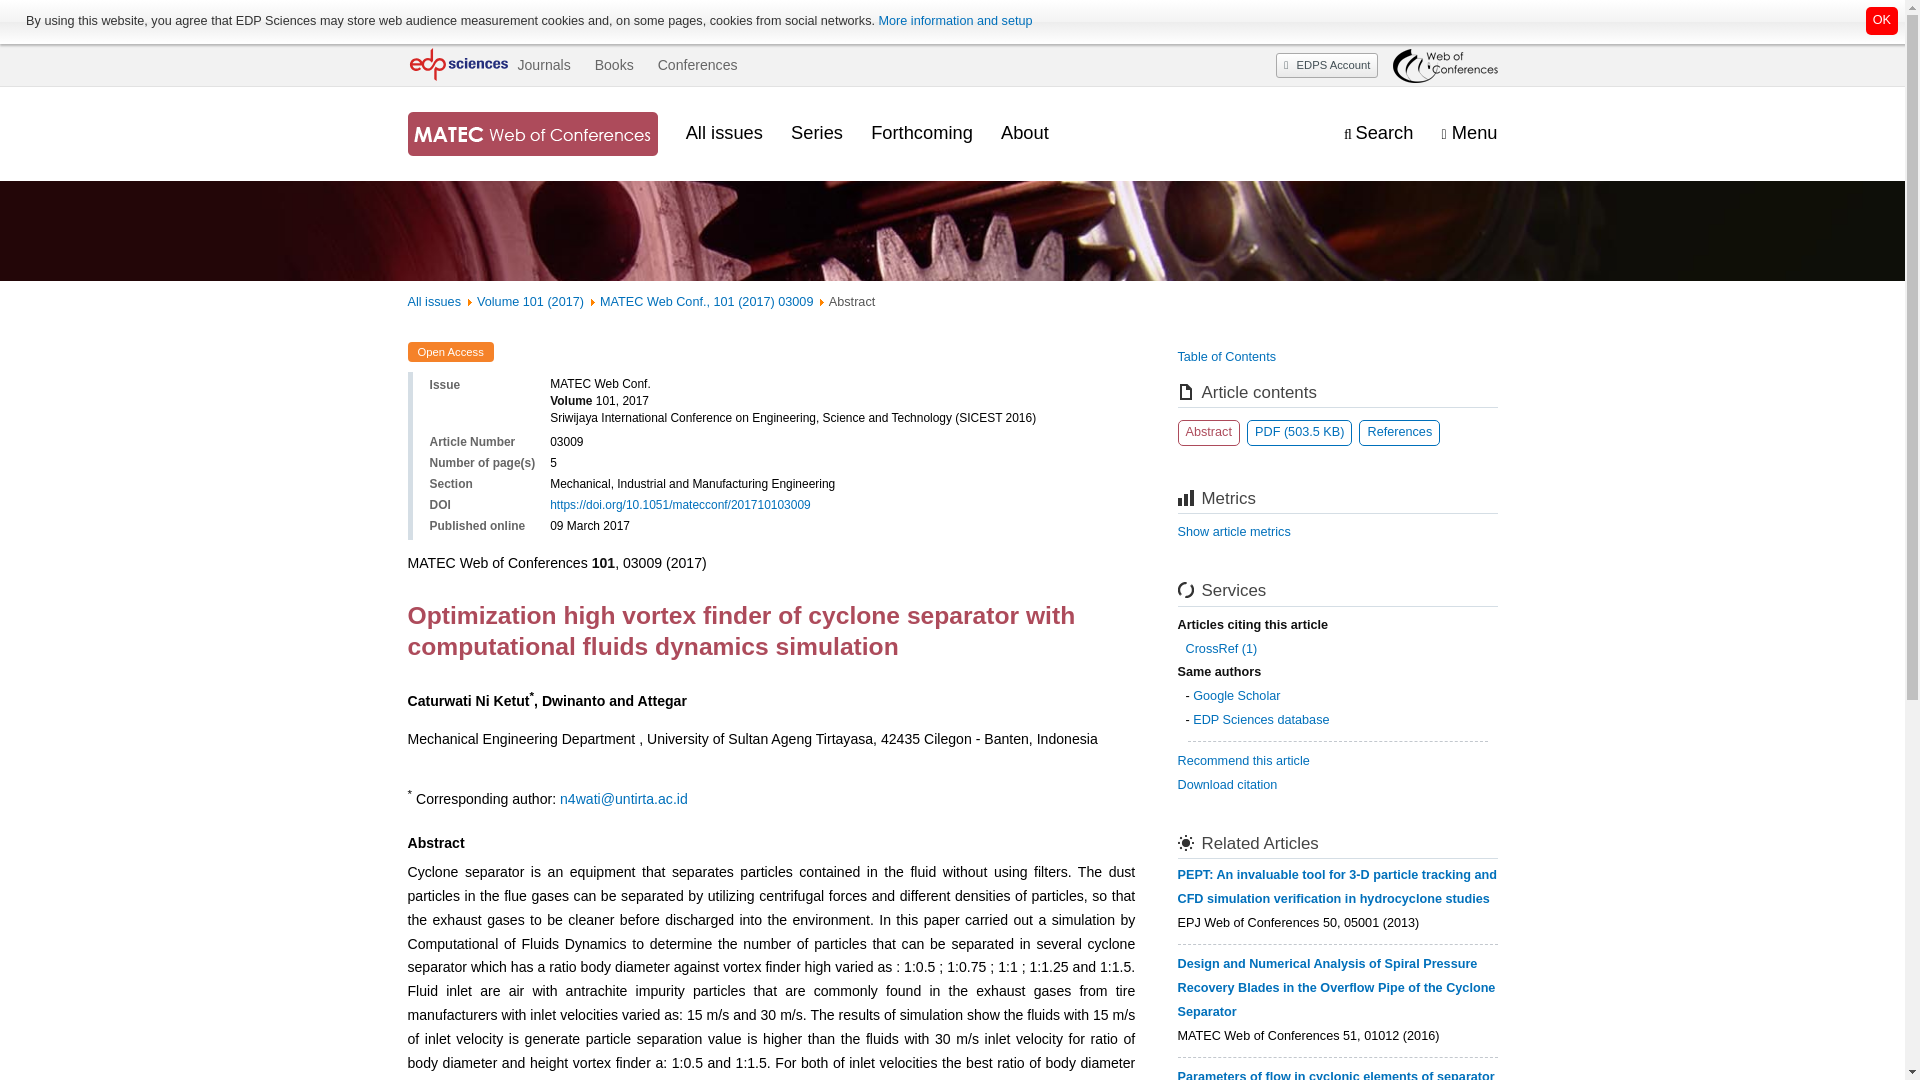 This screenshot has width=1920, height=1080. Describe the element at coordinates (532, 134) in the screenshot. I see `Journal homepage` at that location.